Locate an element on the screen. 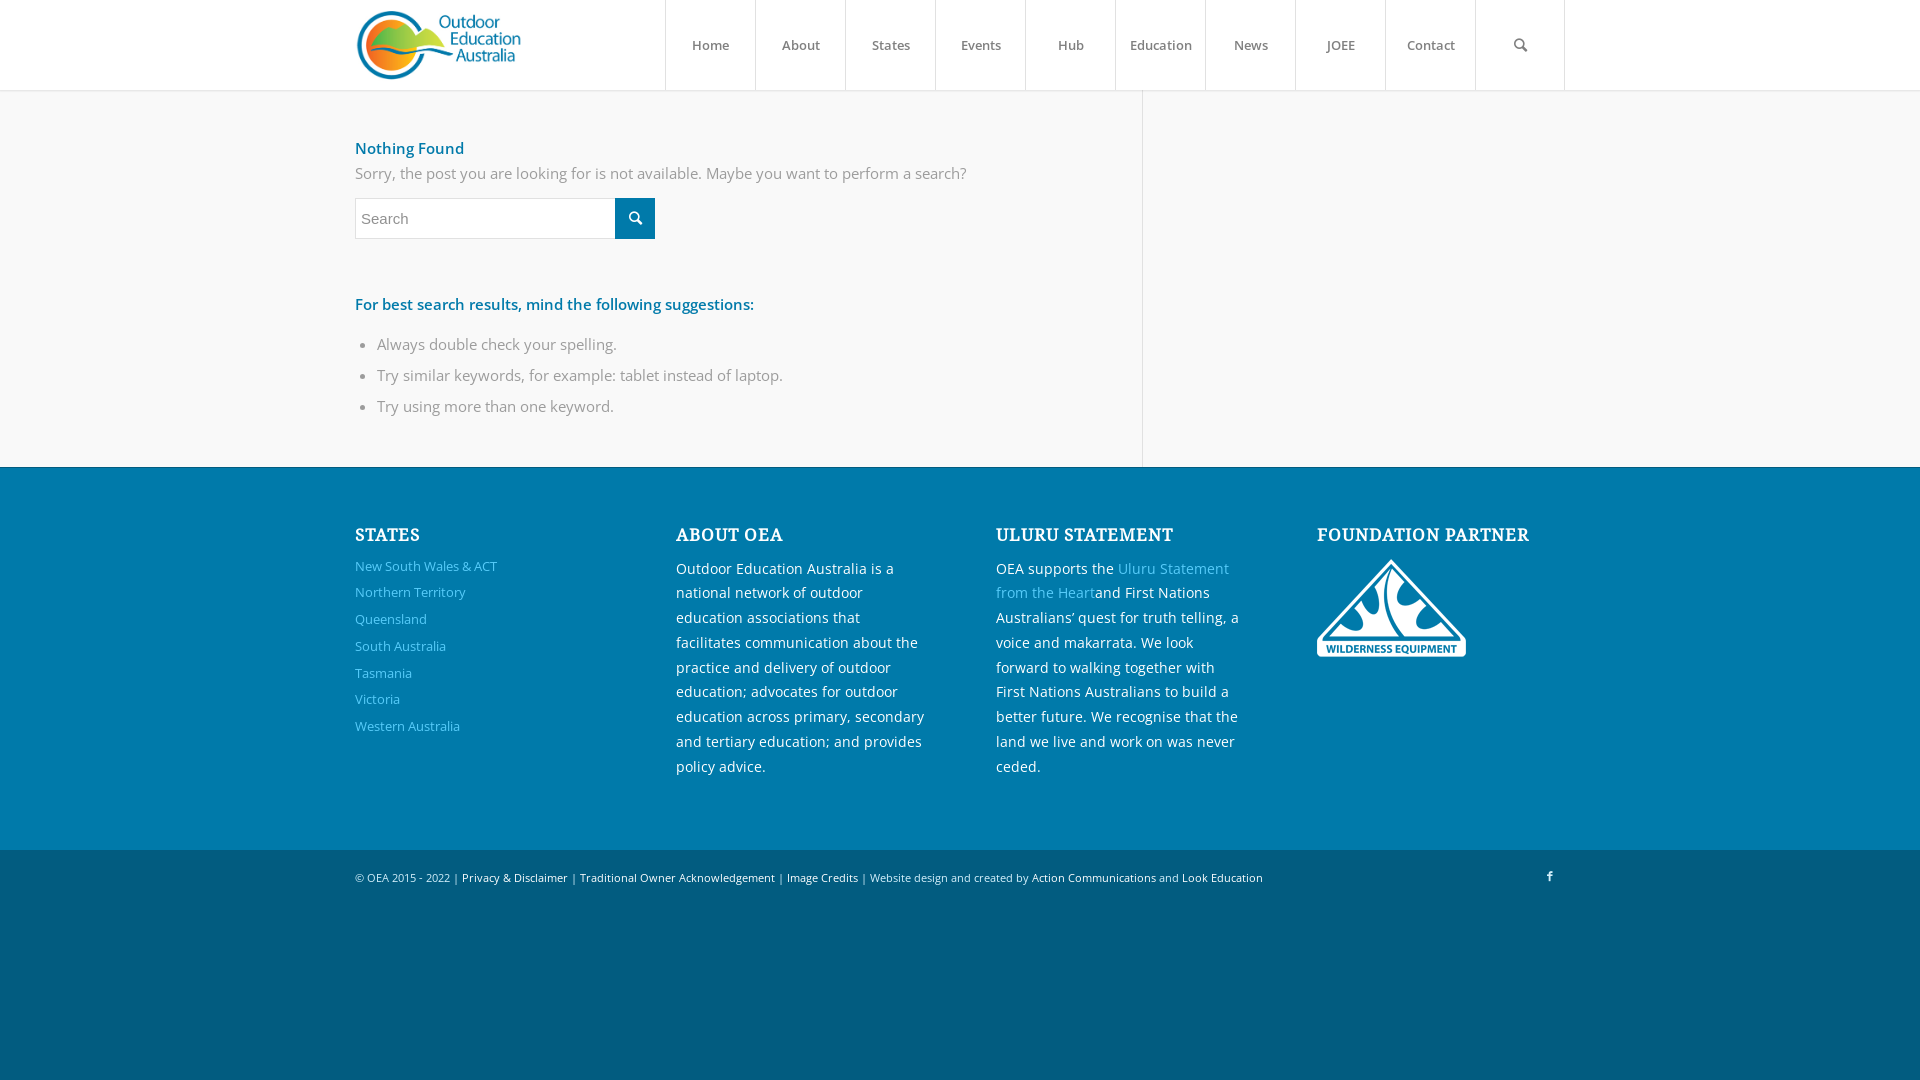 The image size is (1920, 1080). News is located at coordinates (1250, 45).